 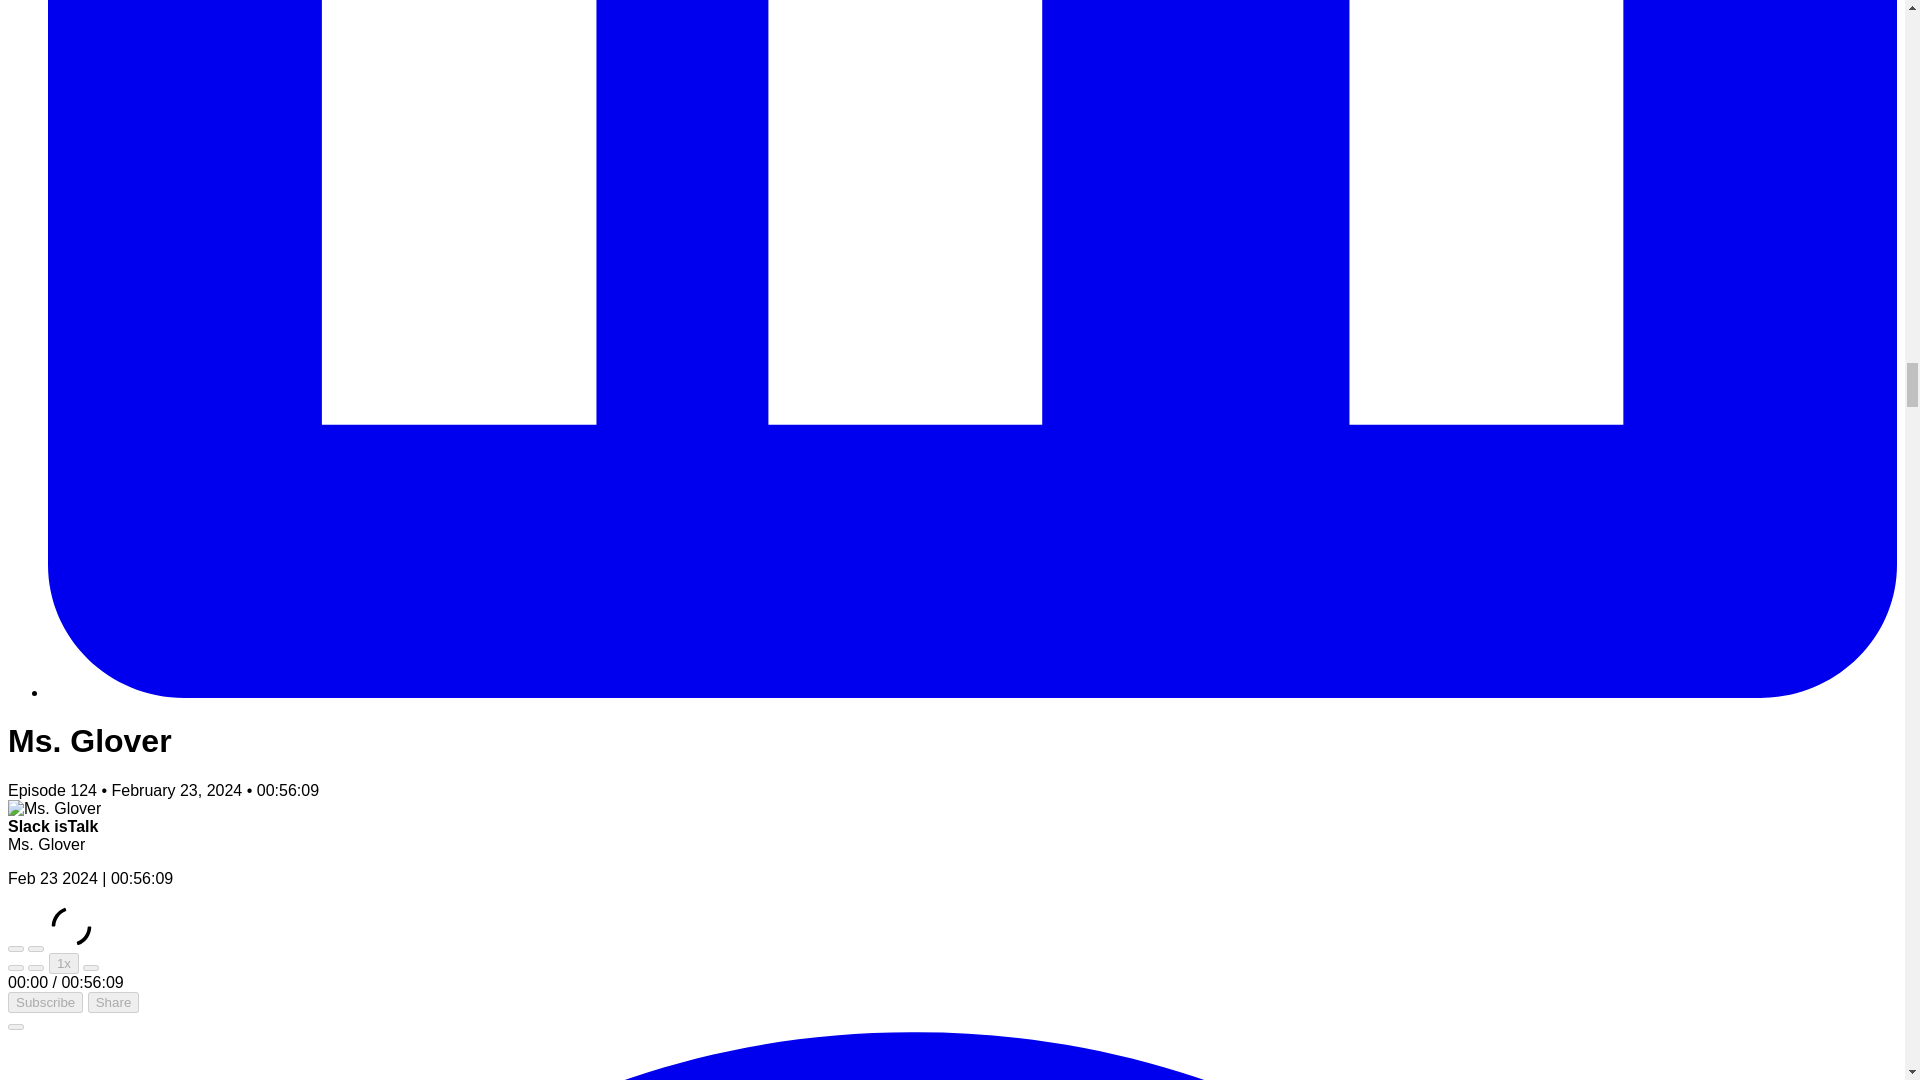 What do you see at coordinates (64, 963) in the screenshot?
I see `1x` at bounding box center [64, 963].